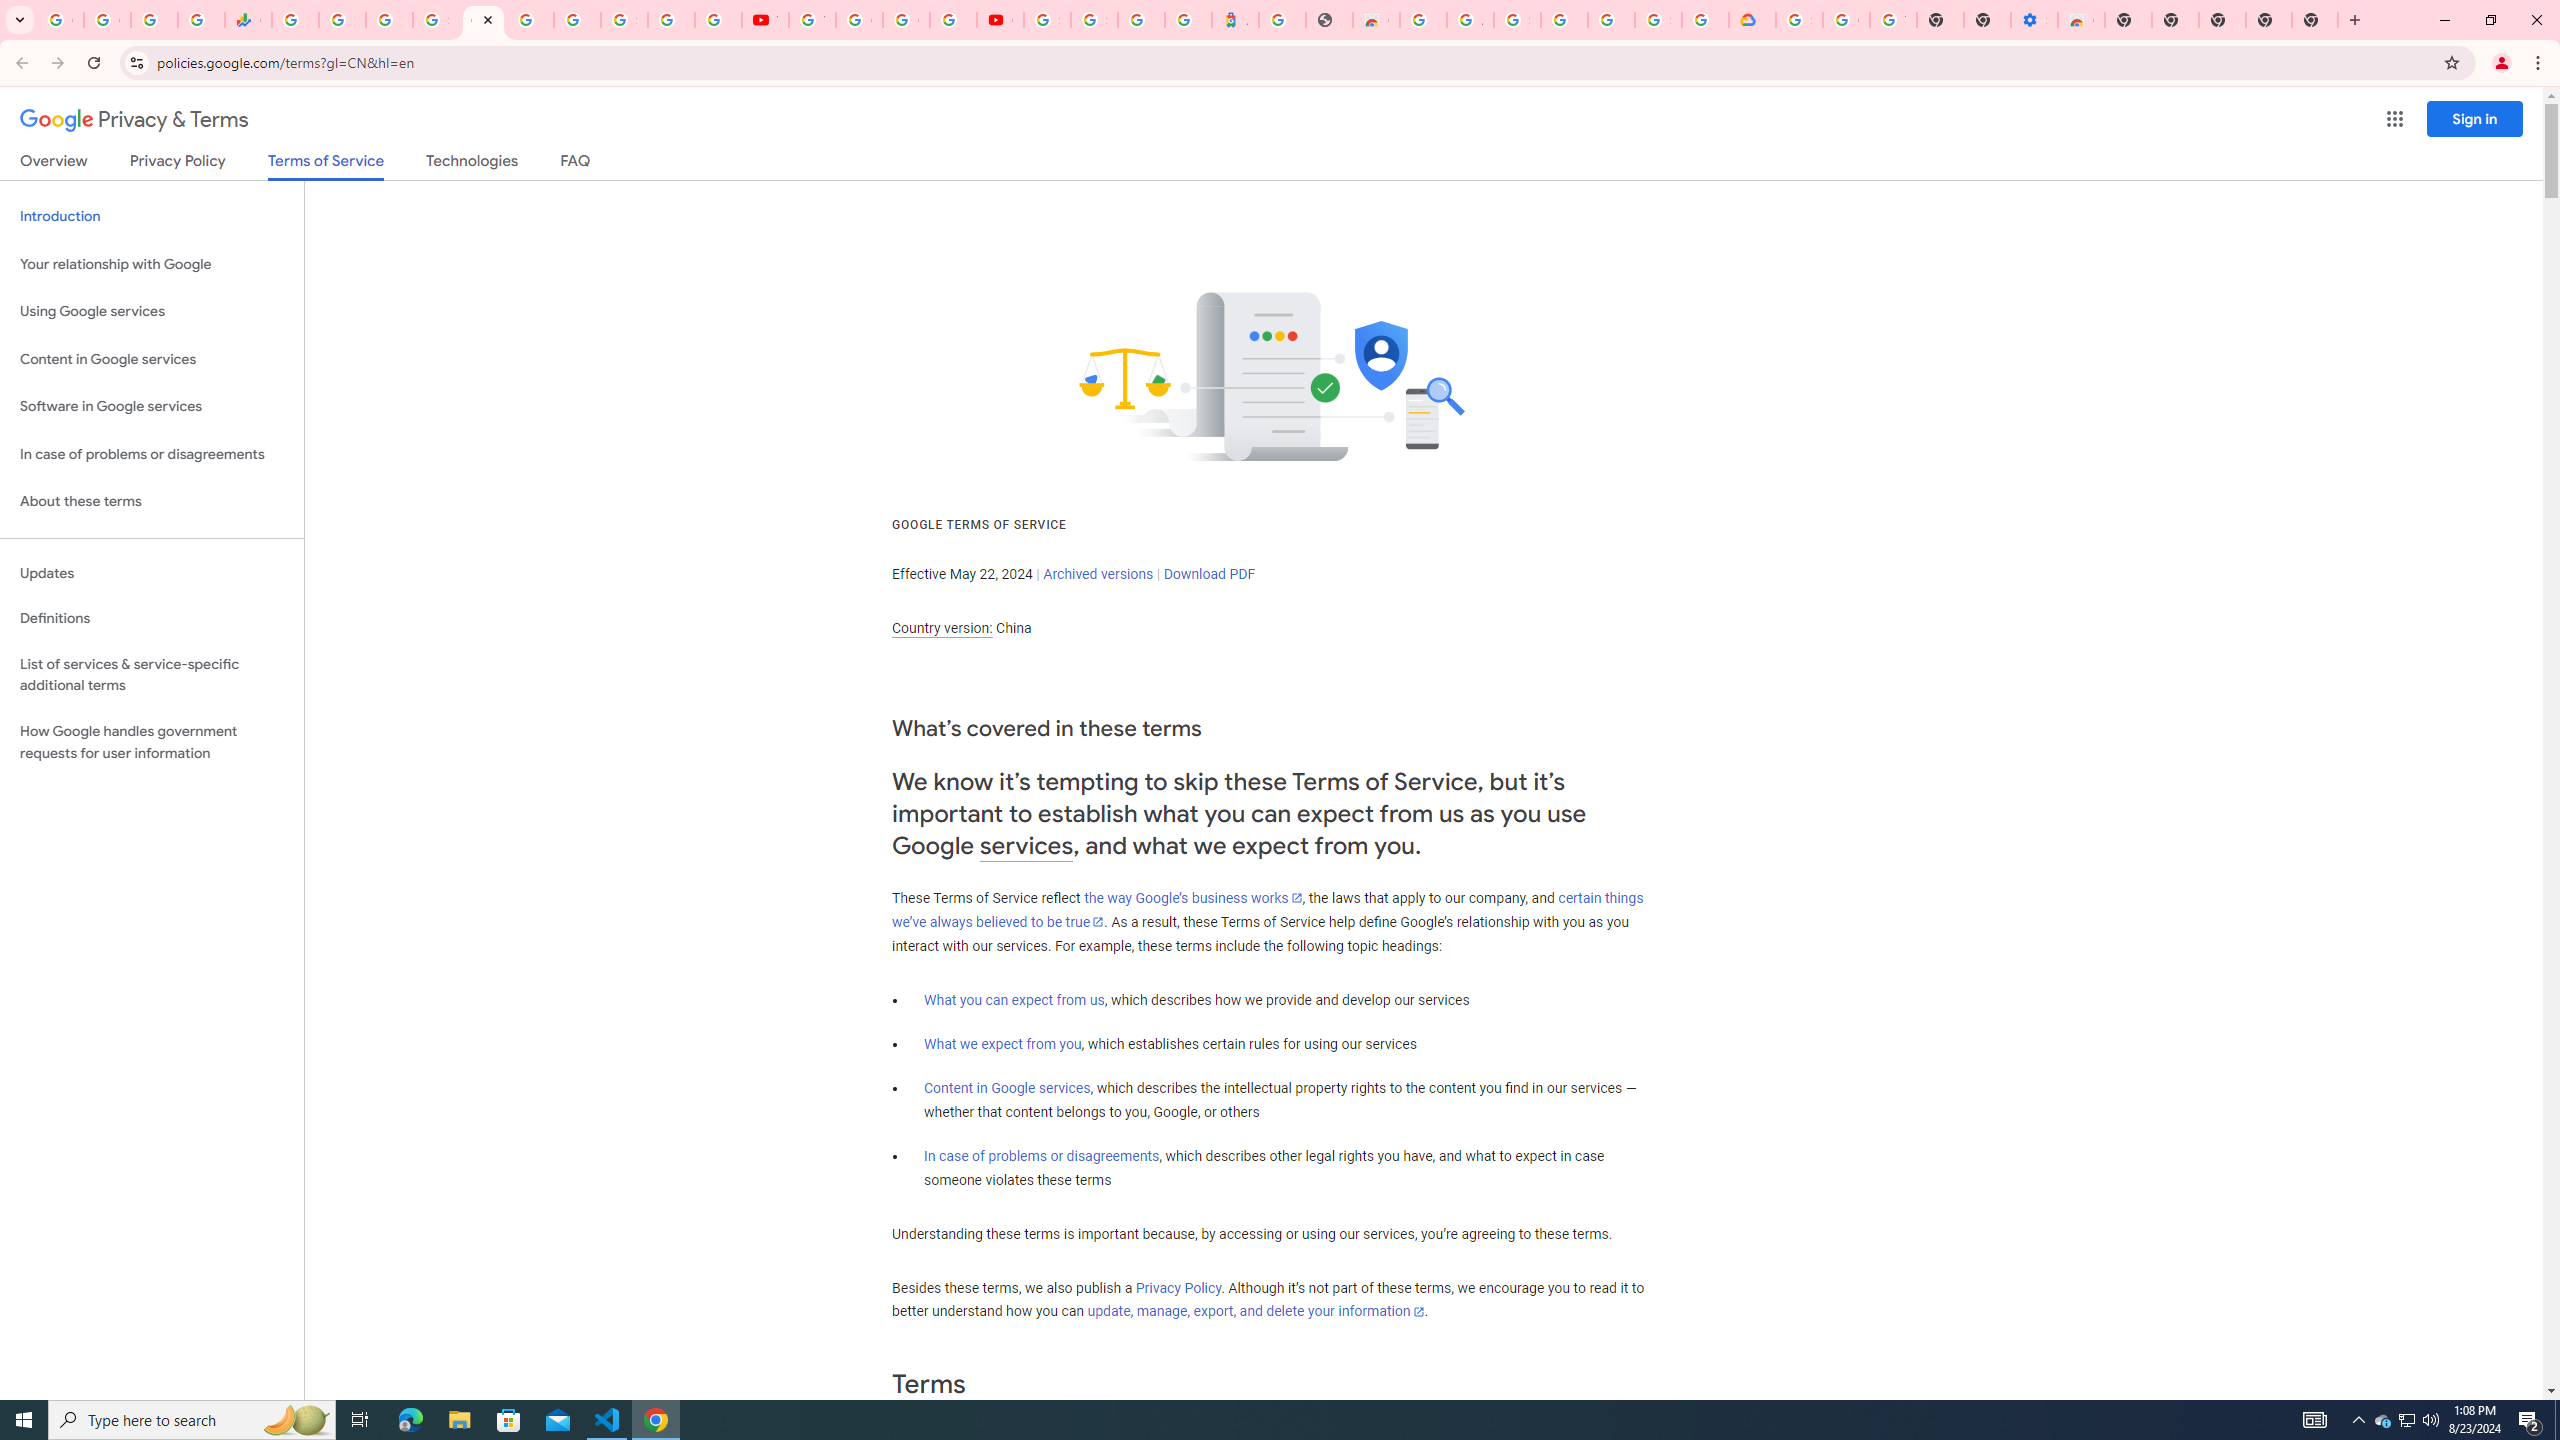 This screenshot has height=1440, width=2560. What do you see at coordinates (1094, 20) in the screenshot?
I see `Sign in - Google Accounts` at bounding box center [1094, 20].